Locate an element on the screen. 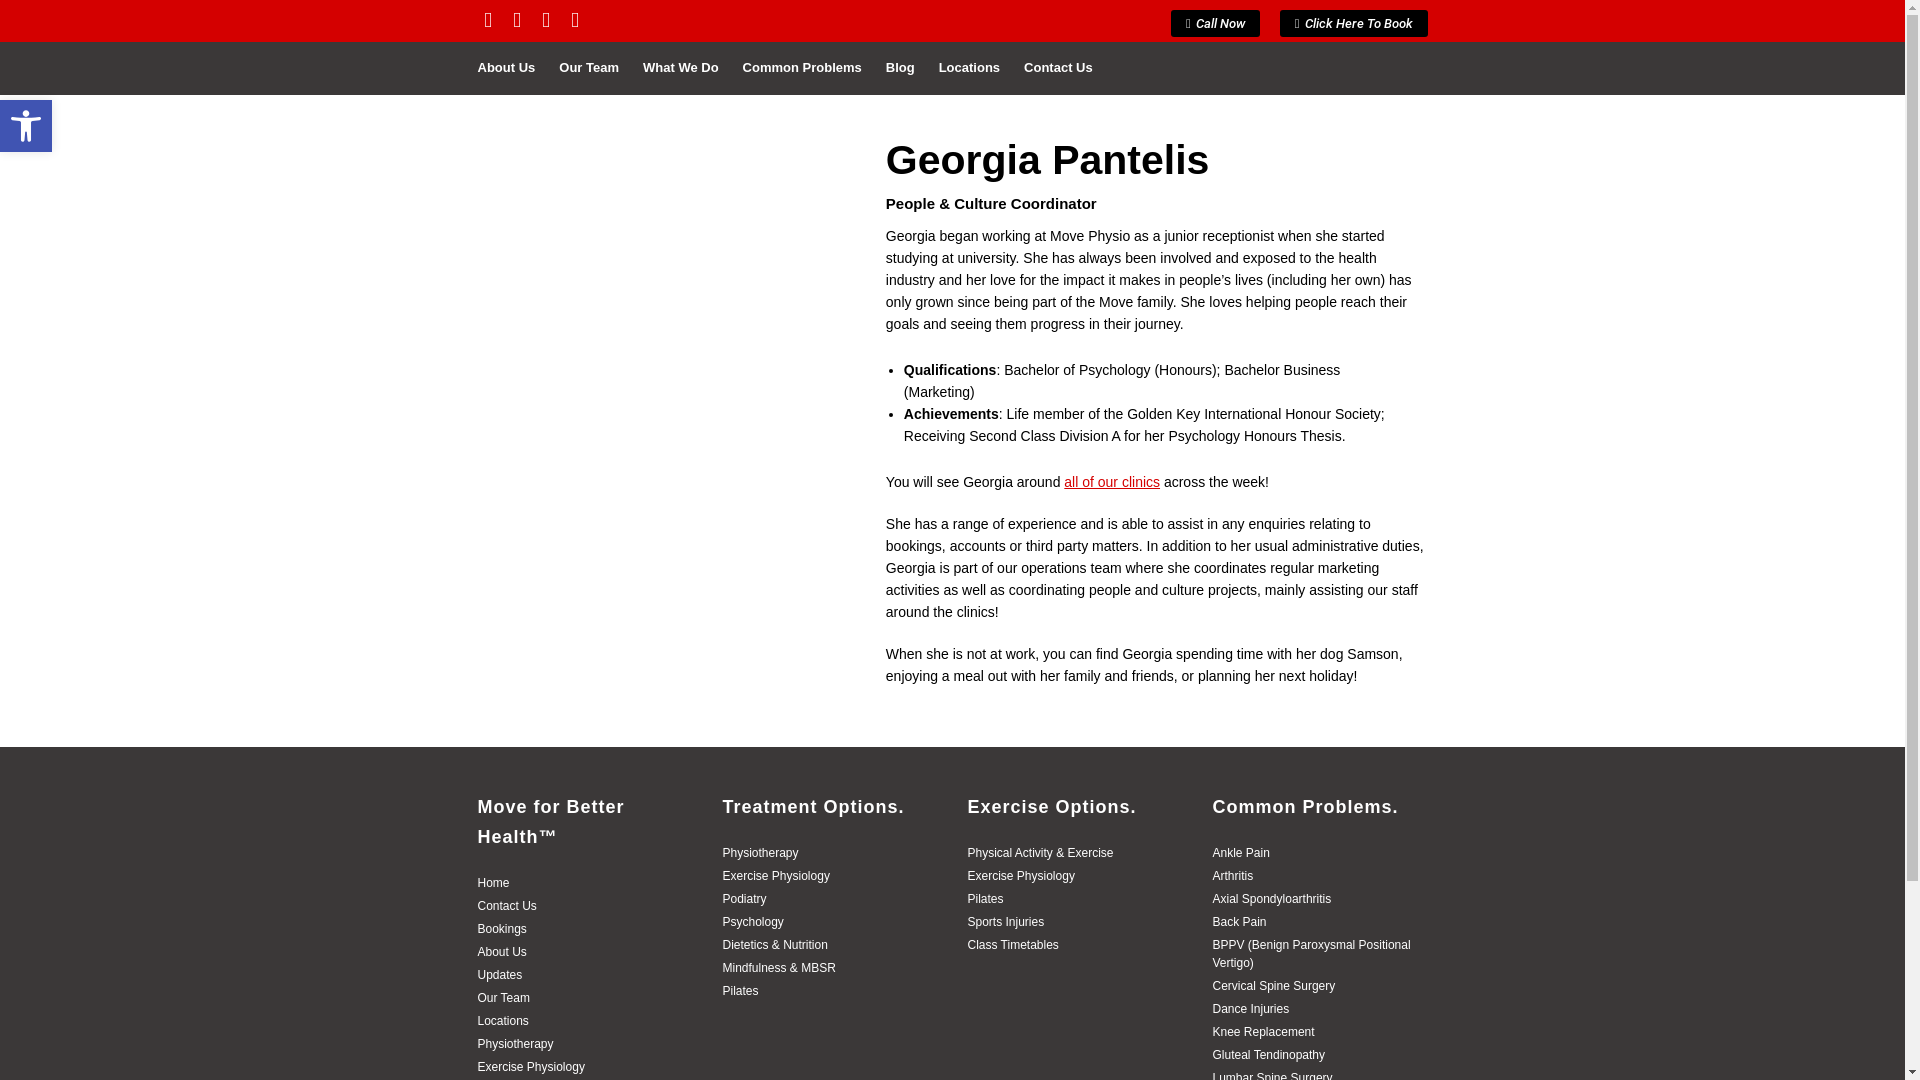 The image size is (1920, 1080). Arthritis is located at coordinates (1232, 876).